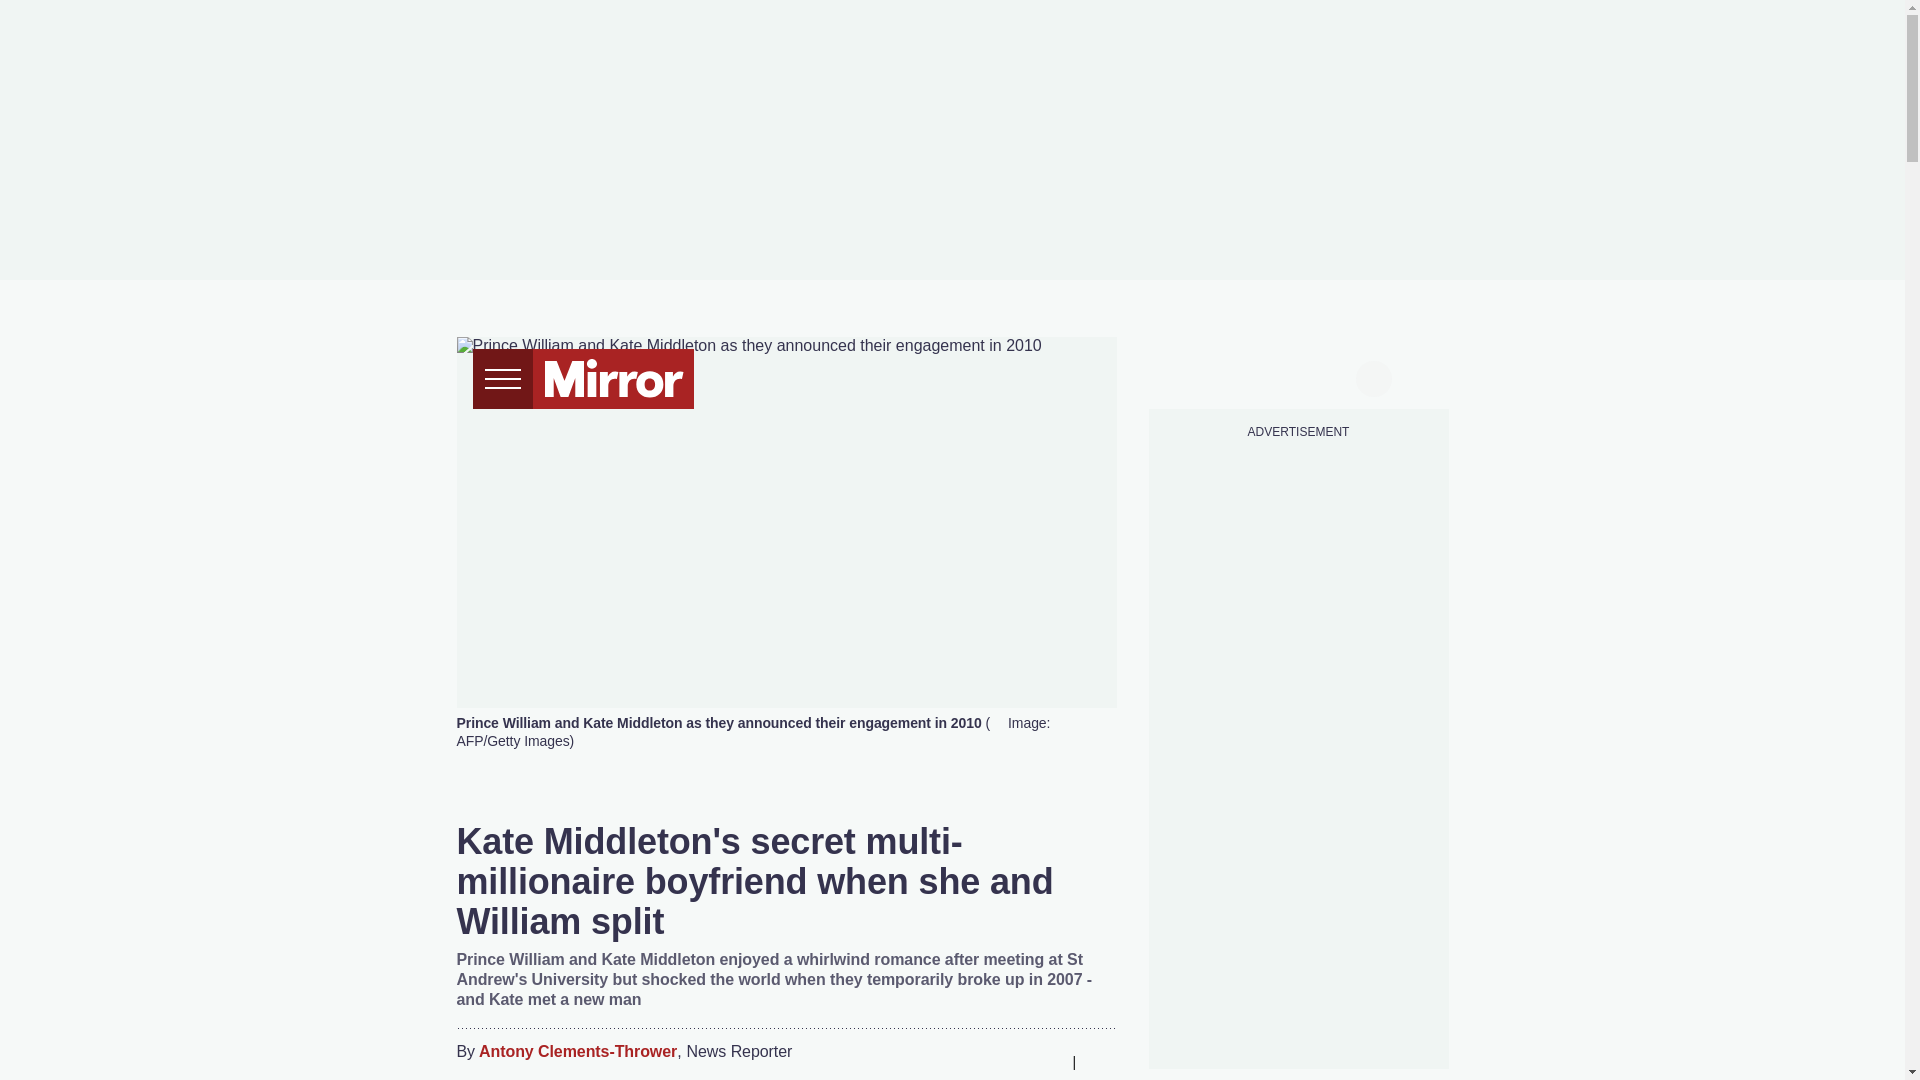 This screenshot has width=1920, height=1080. Describe the element at coordinates (1260, 376) in the screenshot. I see `tiktok` at that location.